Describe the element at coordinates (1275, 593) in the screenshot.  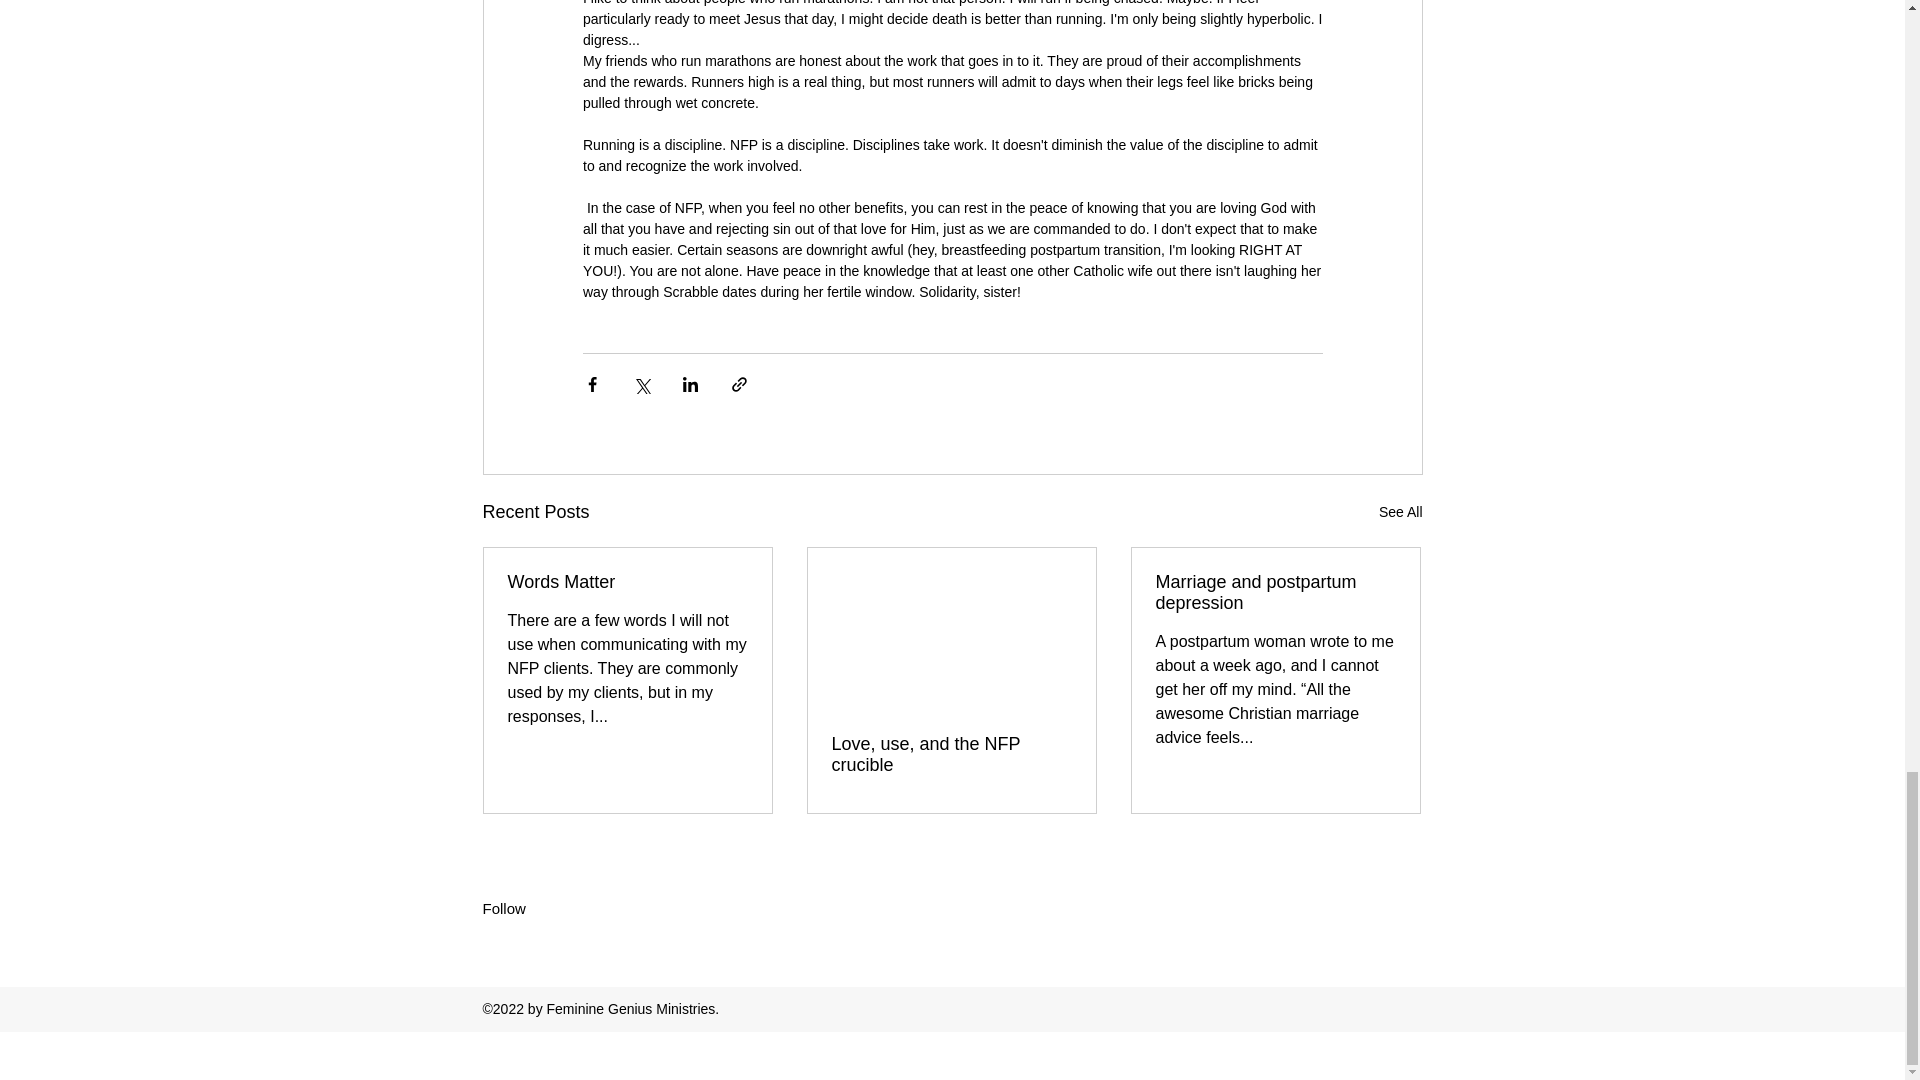
I see `Marriage and postpartum depression` at that location.